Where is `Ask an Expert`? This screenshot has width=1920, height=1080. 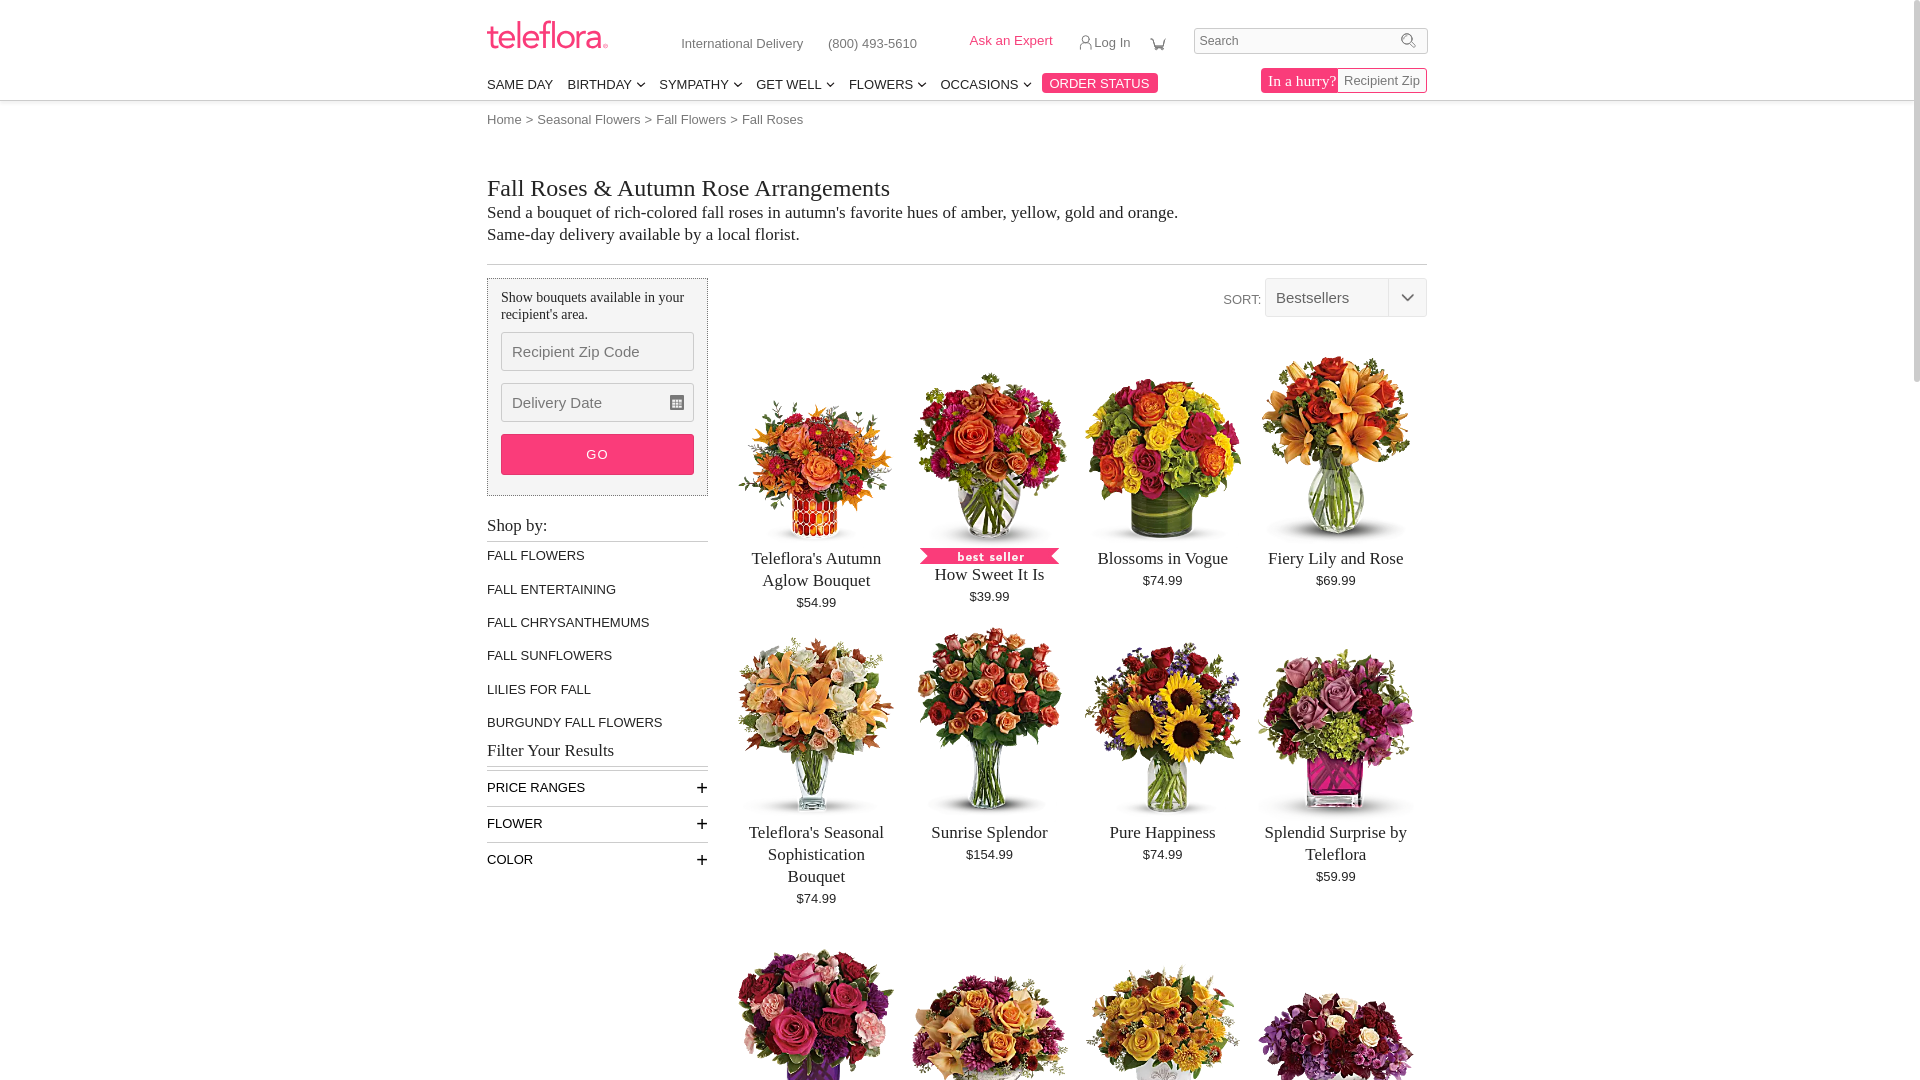
Ask an Expert is located at coordinates (1000, 41).